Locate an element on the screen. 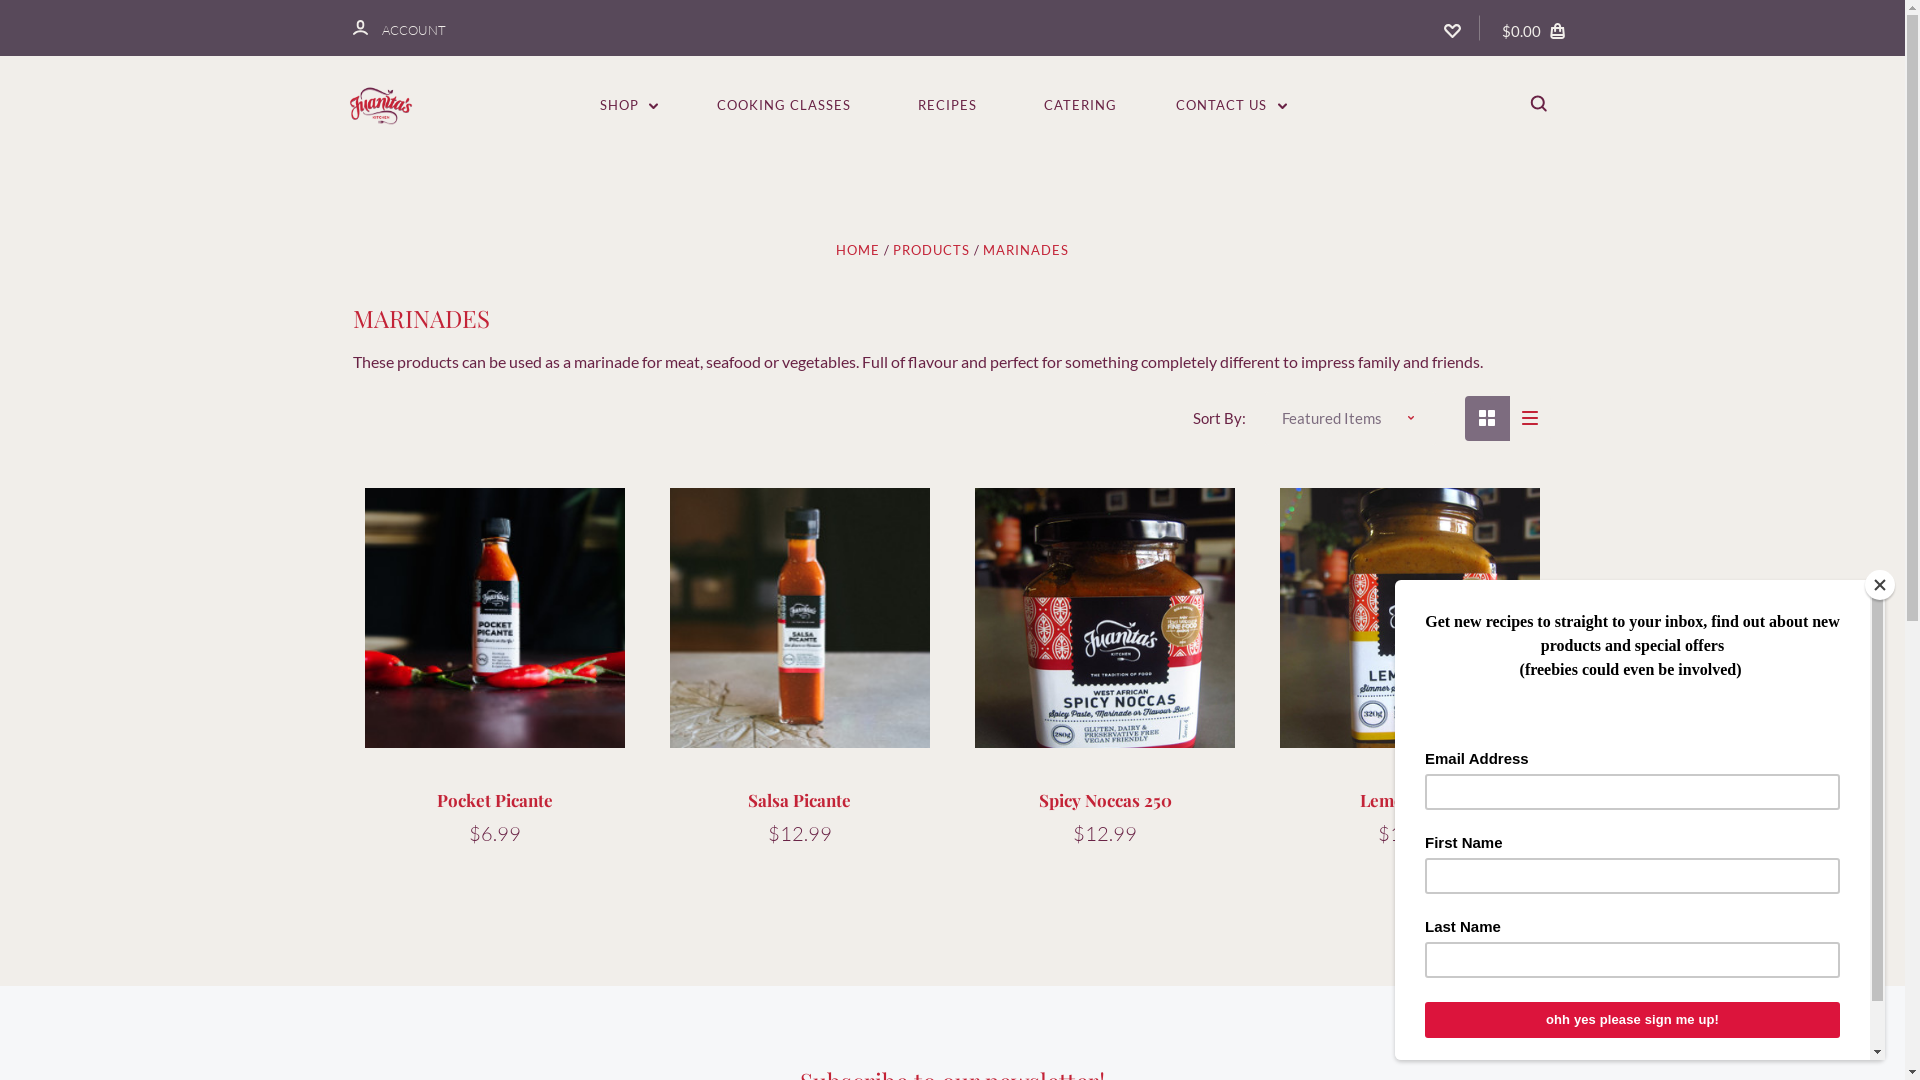  Spicy Noccas 250 is located at coordinates (1106, 800).